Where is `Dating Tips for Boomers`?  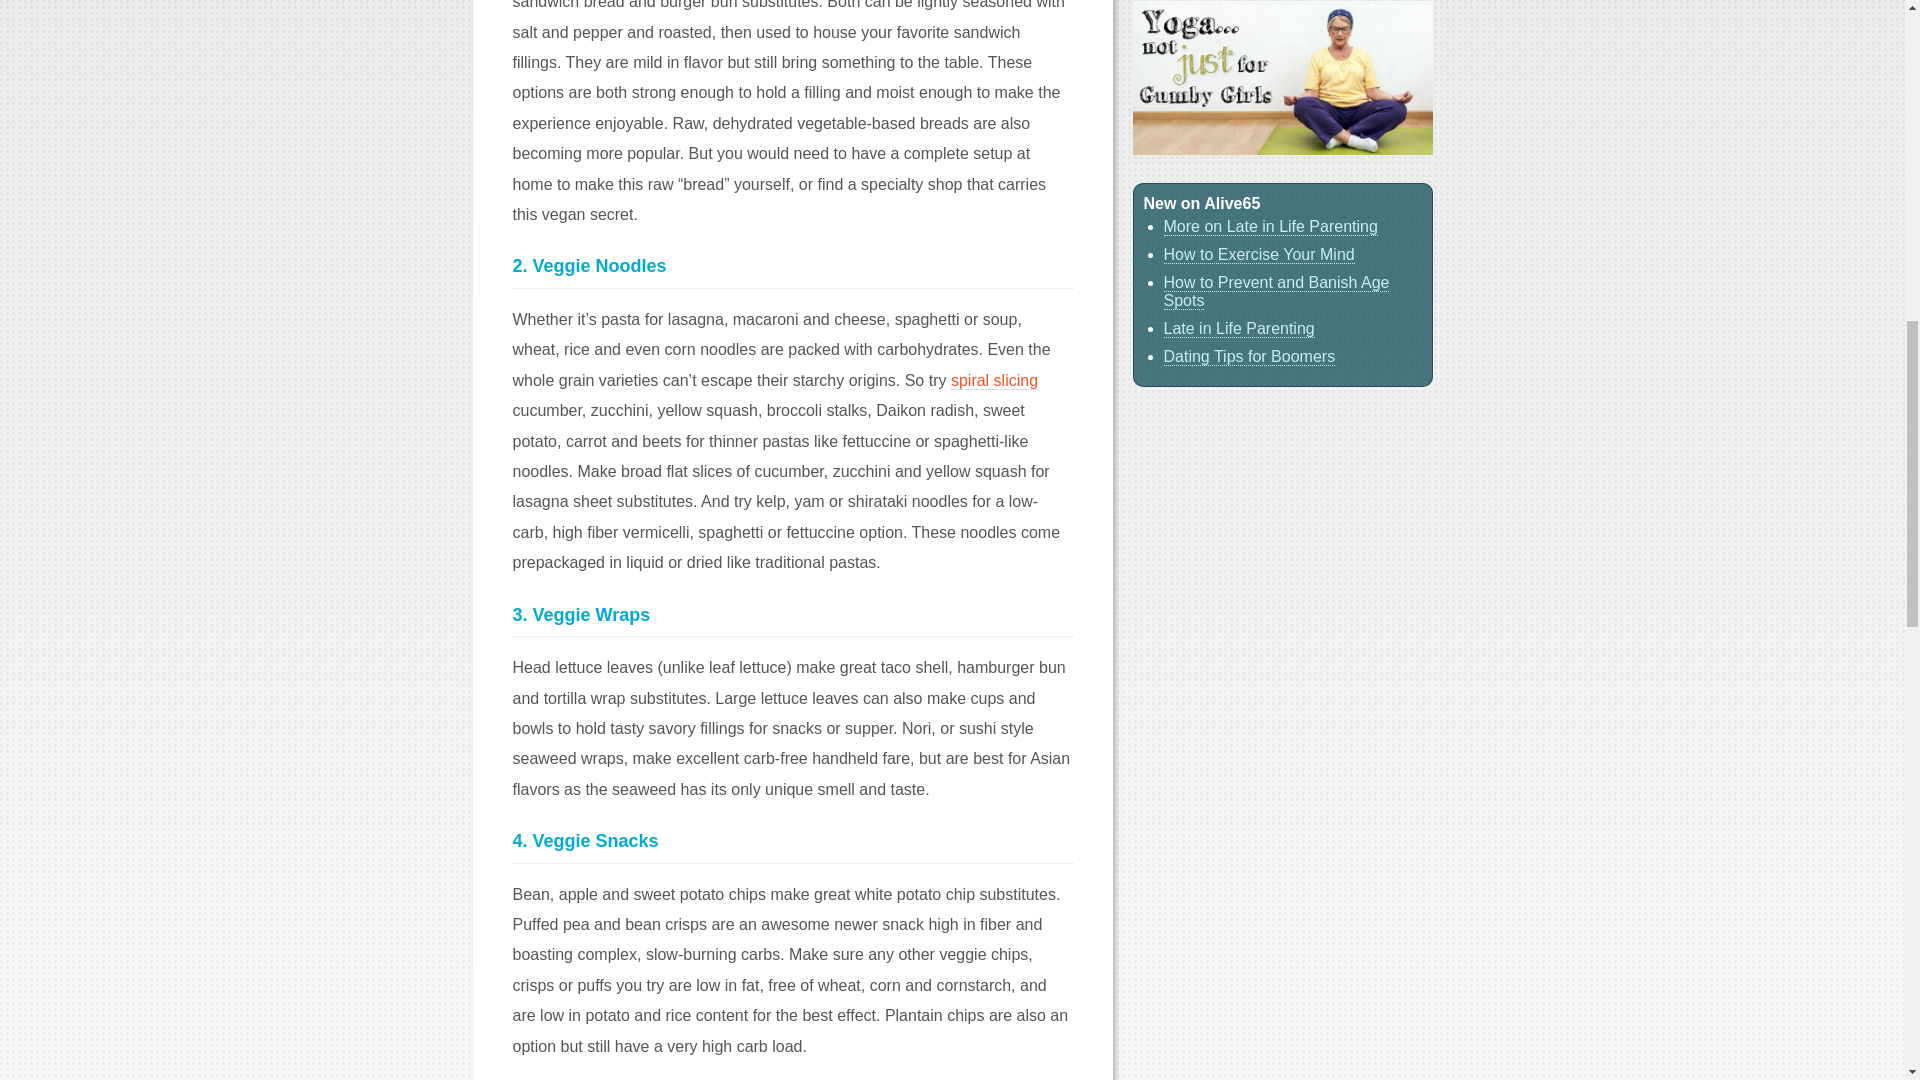 Dating Tips for Boomers is located at coordinates (1250, 356).